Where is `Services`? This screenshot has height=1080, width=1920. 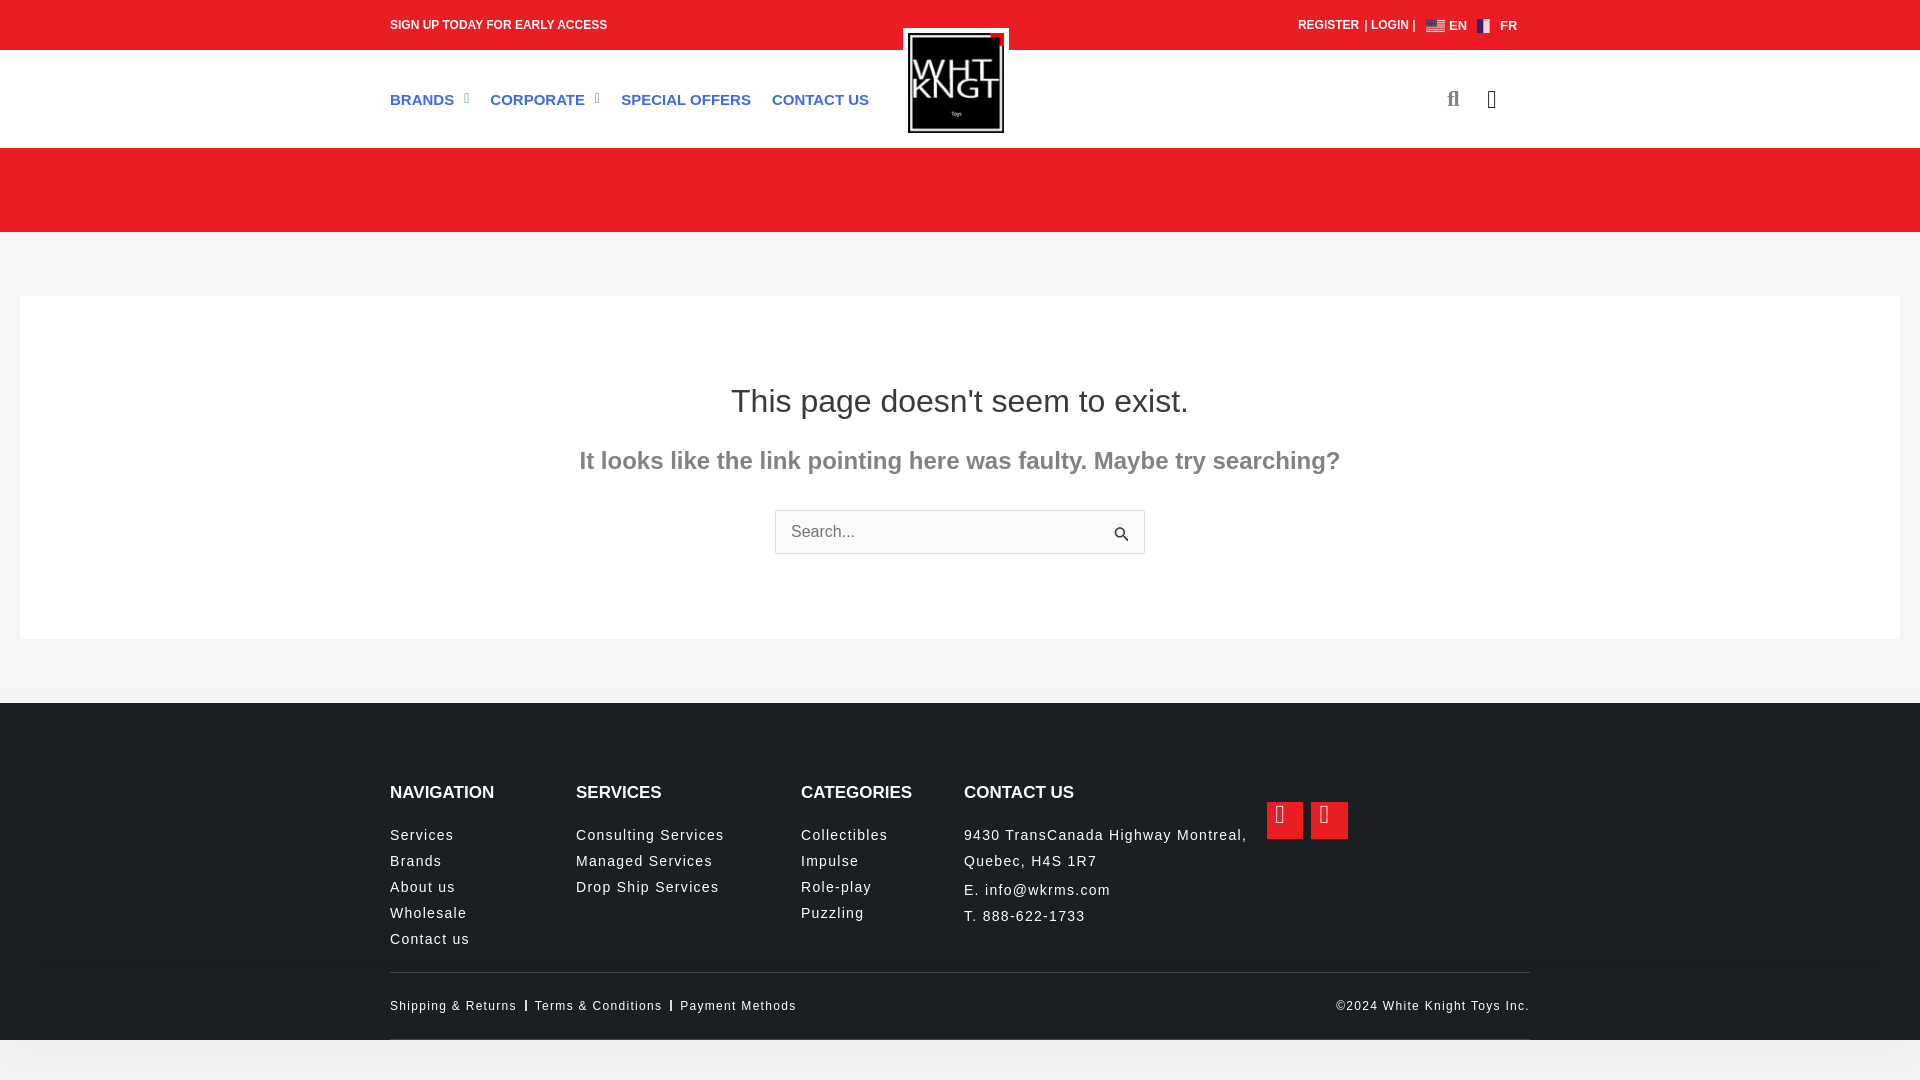 Services is located at coordinates (482, 834).